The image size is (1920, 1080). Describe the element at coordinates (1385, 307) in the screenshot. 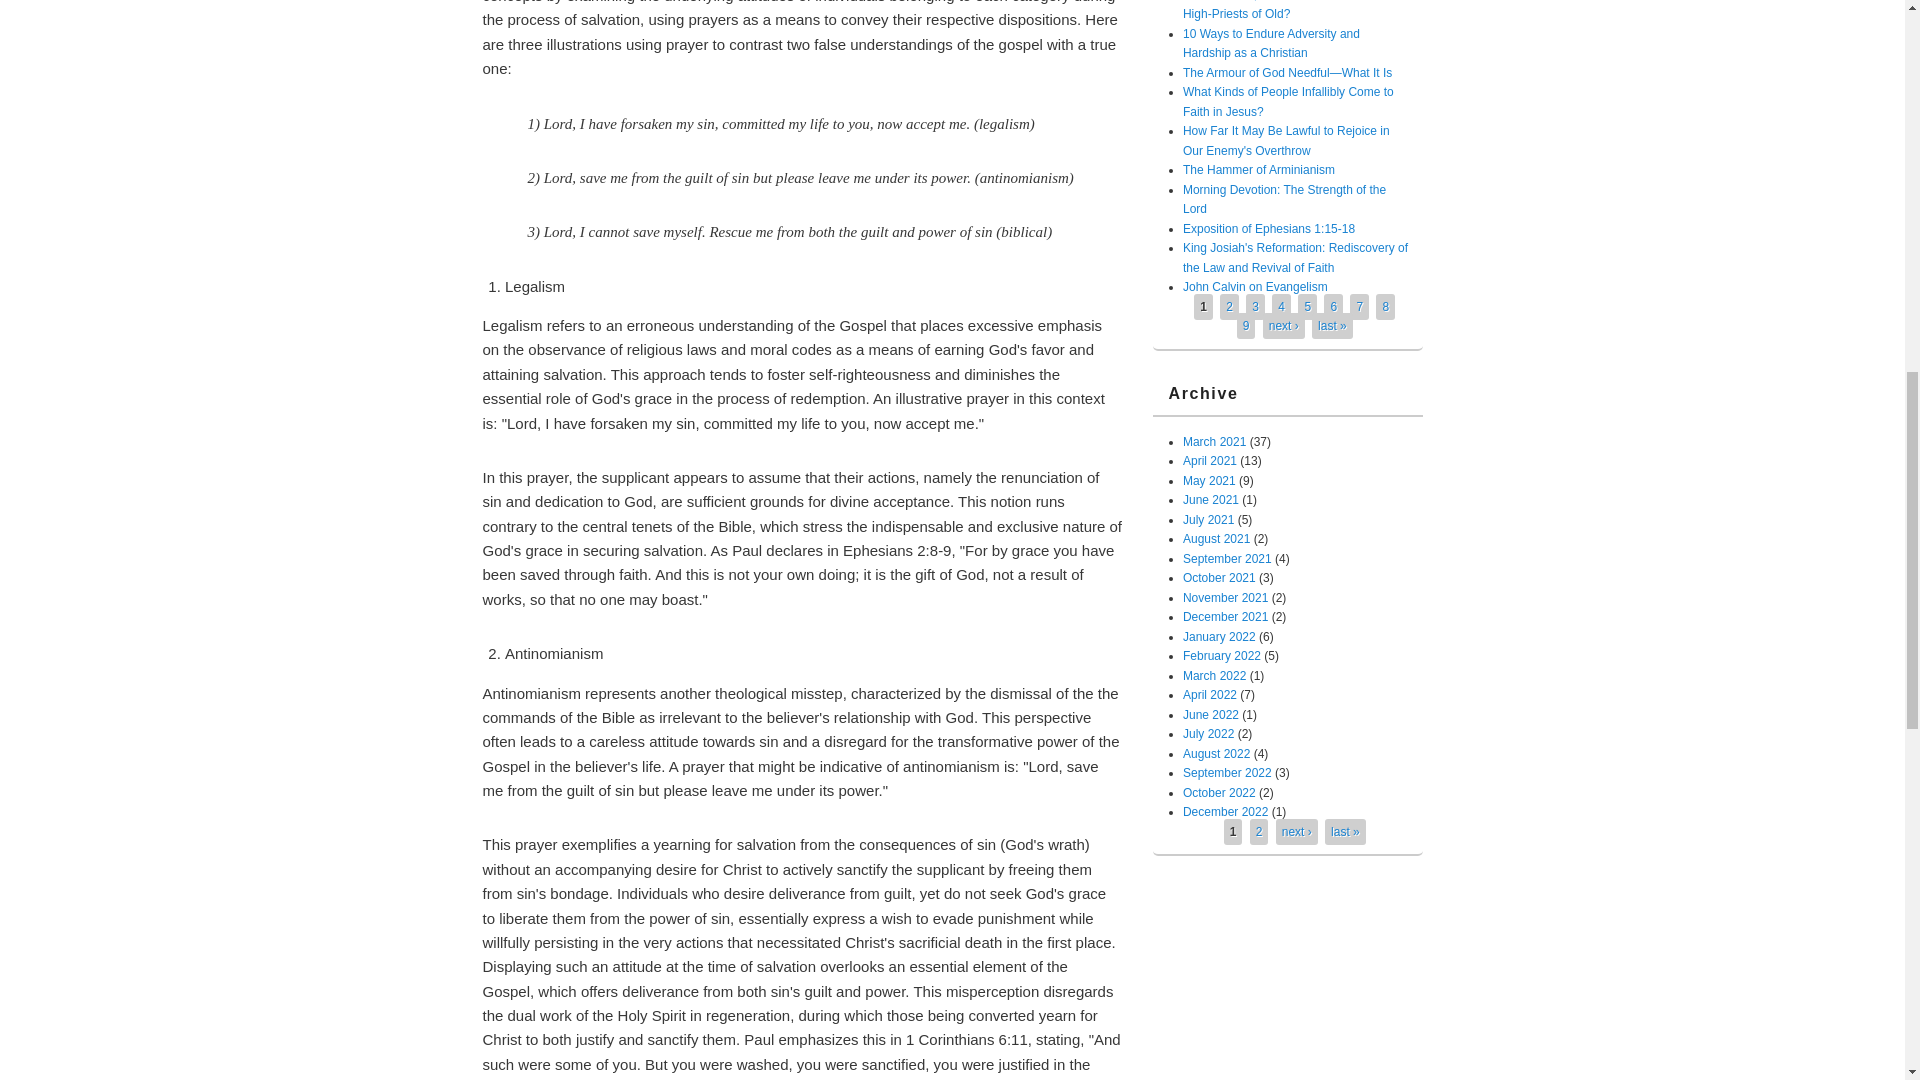

I see `Go to page 8` at that location.